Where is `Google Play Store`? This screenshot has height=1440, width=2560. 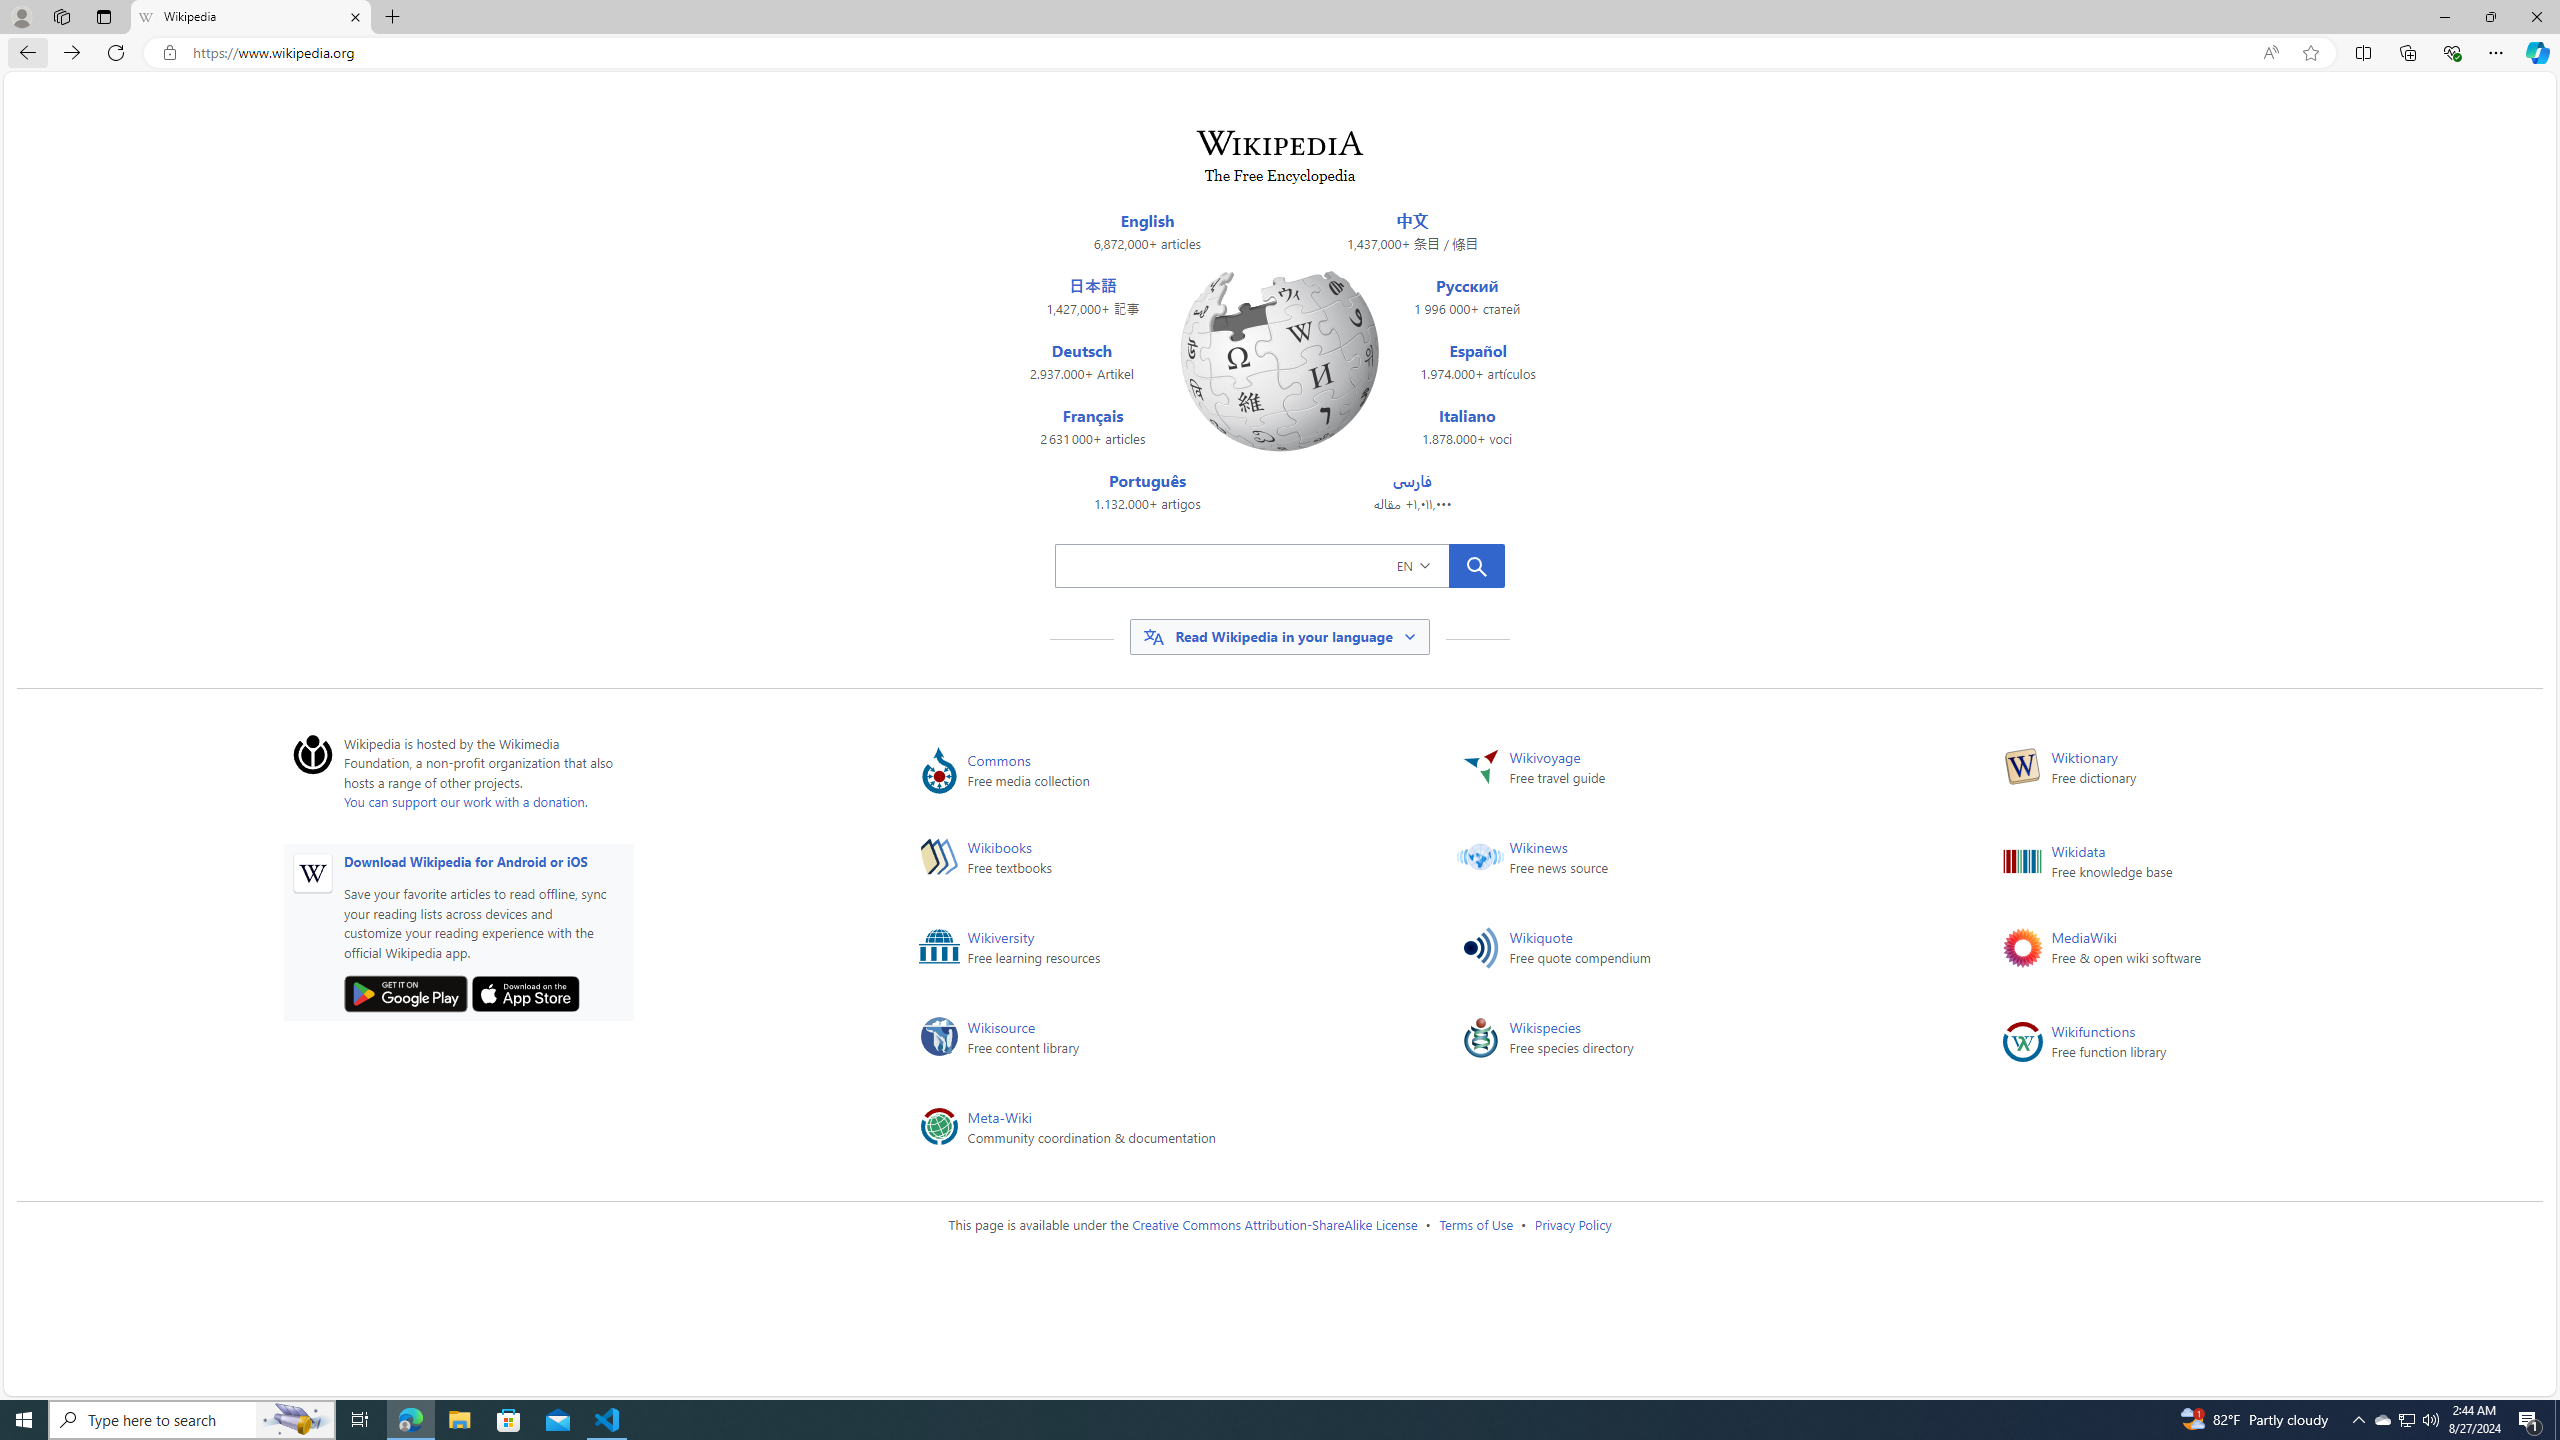 Google Play Store is located at coordinates (406, 994).